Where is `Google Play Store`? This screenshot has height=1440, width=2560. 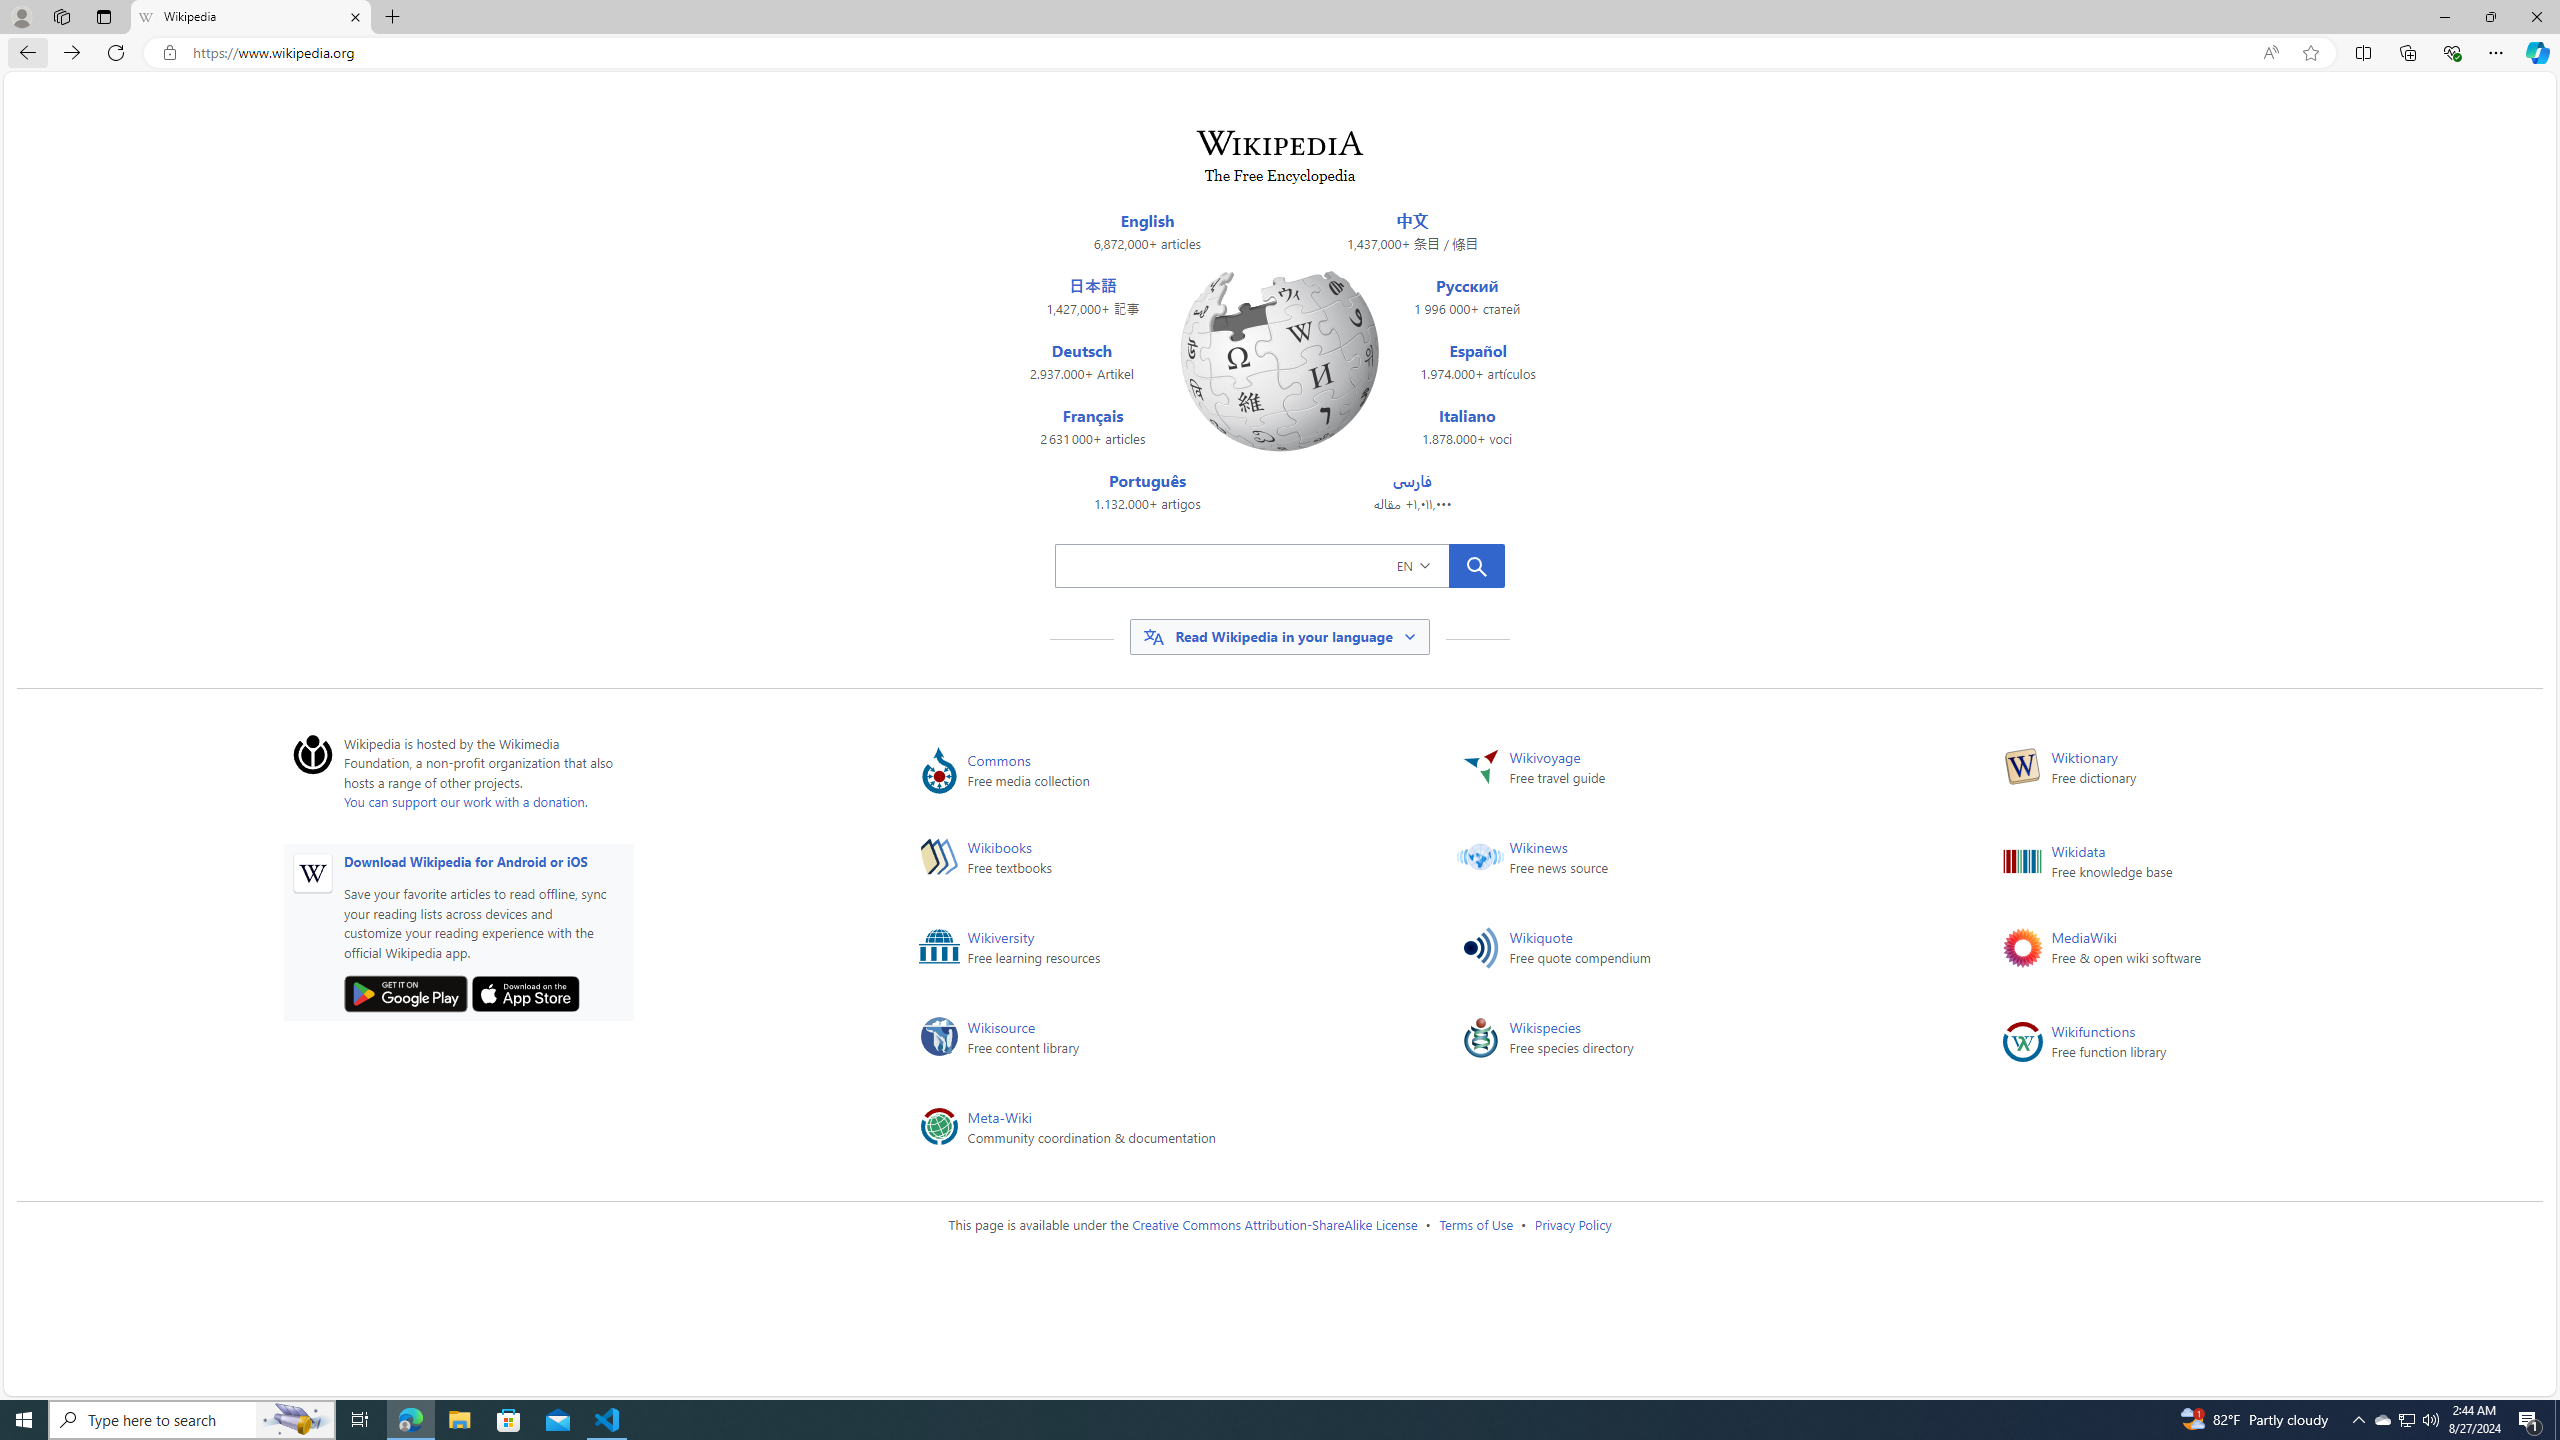 Google Play Store is located at coordinates (406, 994).